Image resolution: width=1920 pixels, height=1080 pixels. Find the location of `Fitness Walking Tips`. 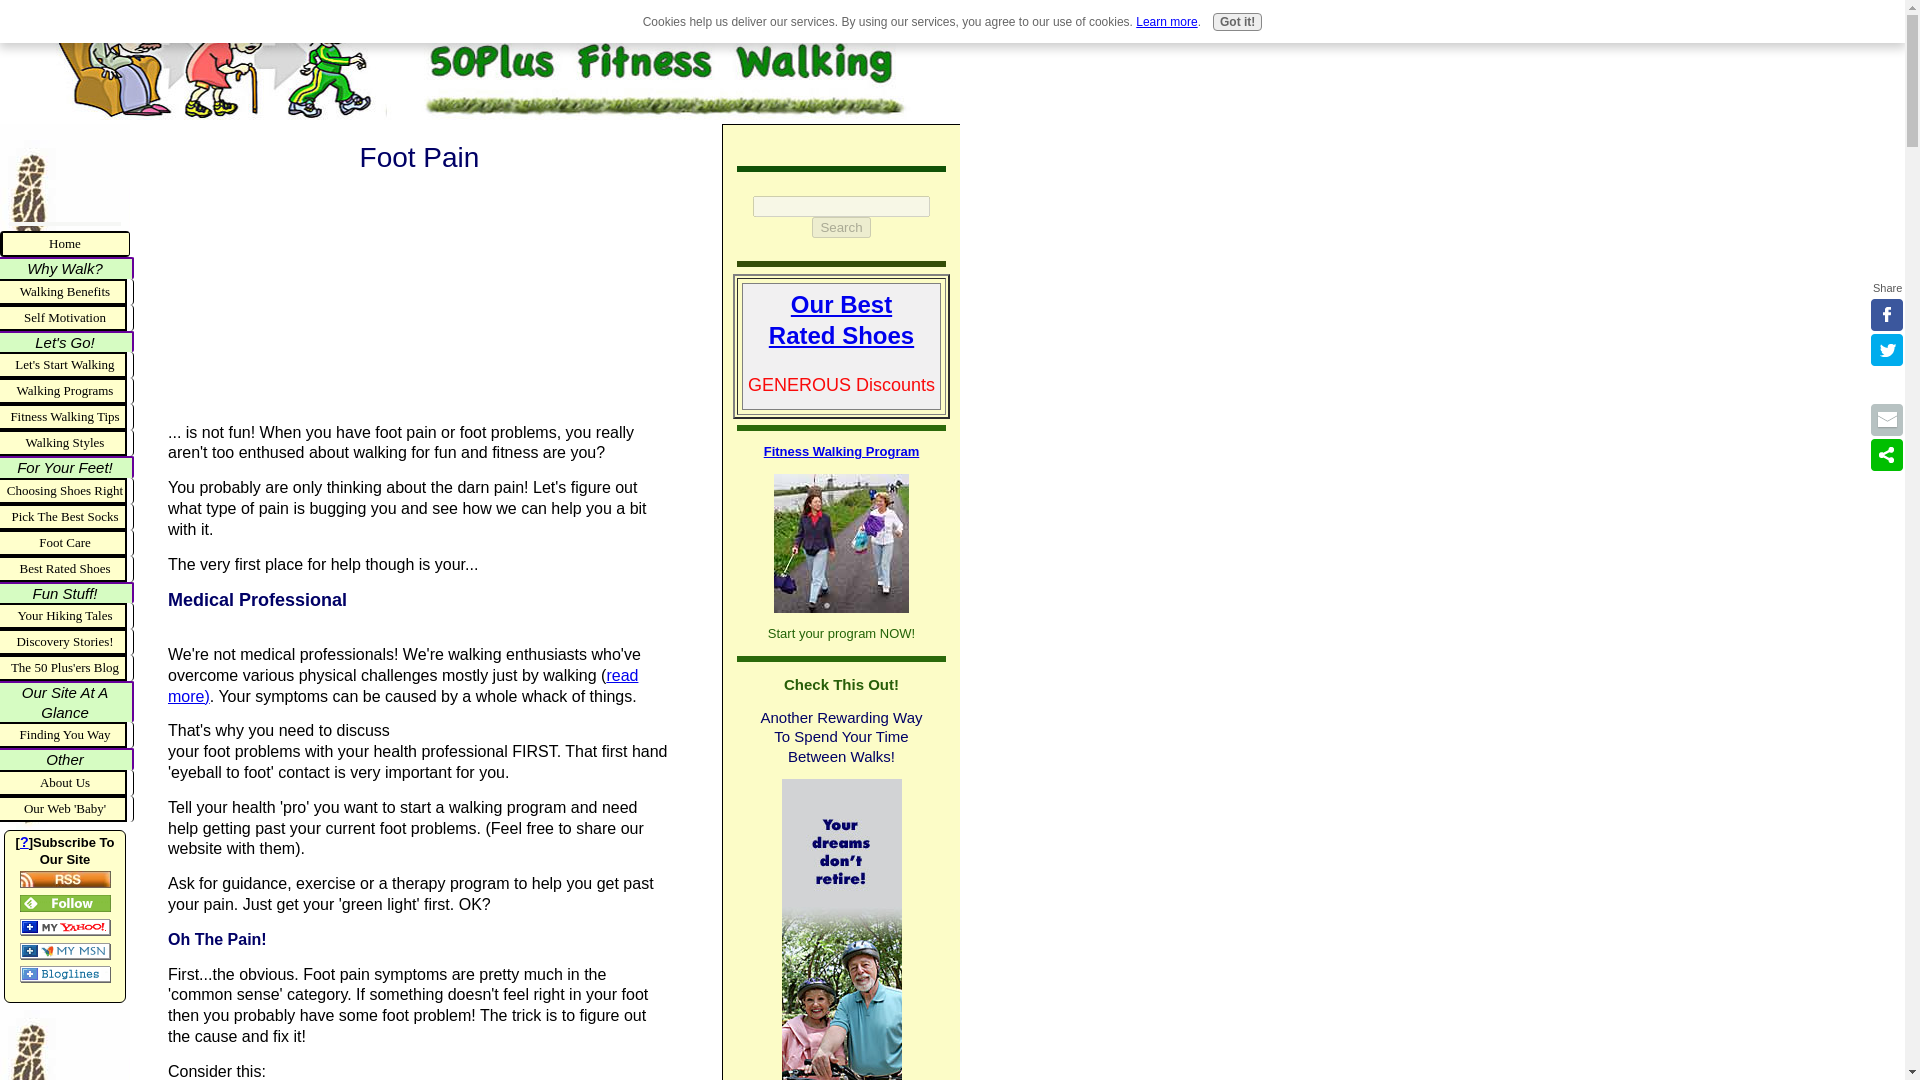

Fitness Walking Tips is located at coordinates (67, 416).